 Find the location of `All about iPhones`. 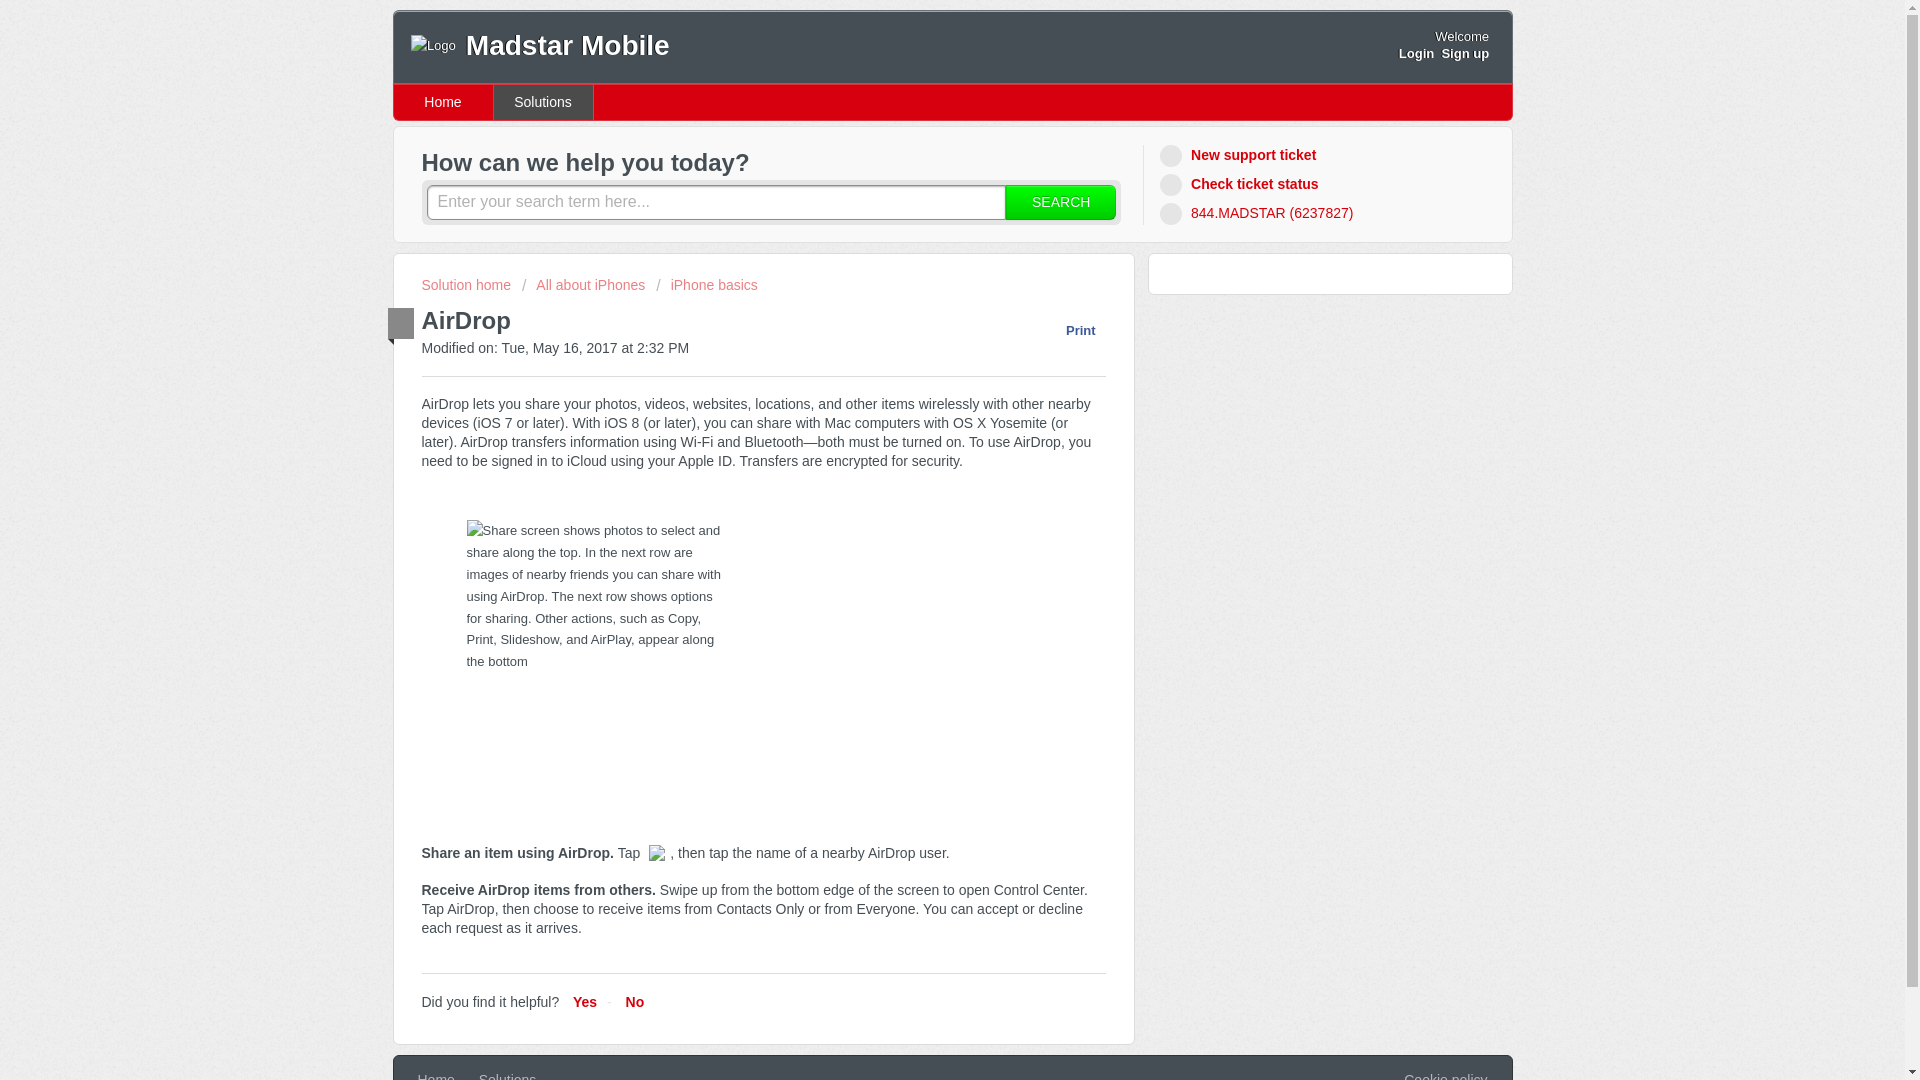

All about iPhones is located at coordinates (584, 284).